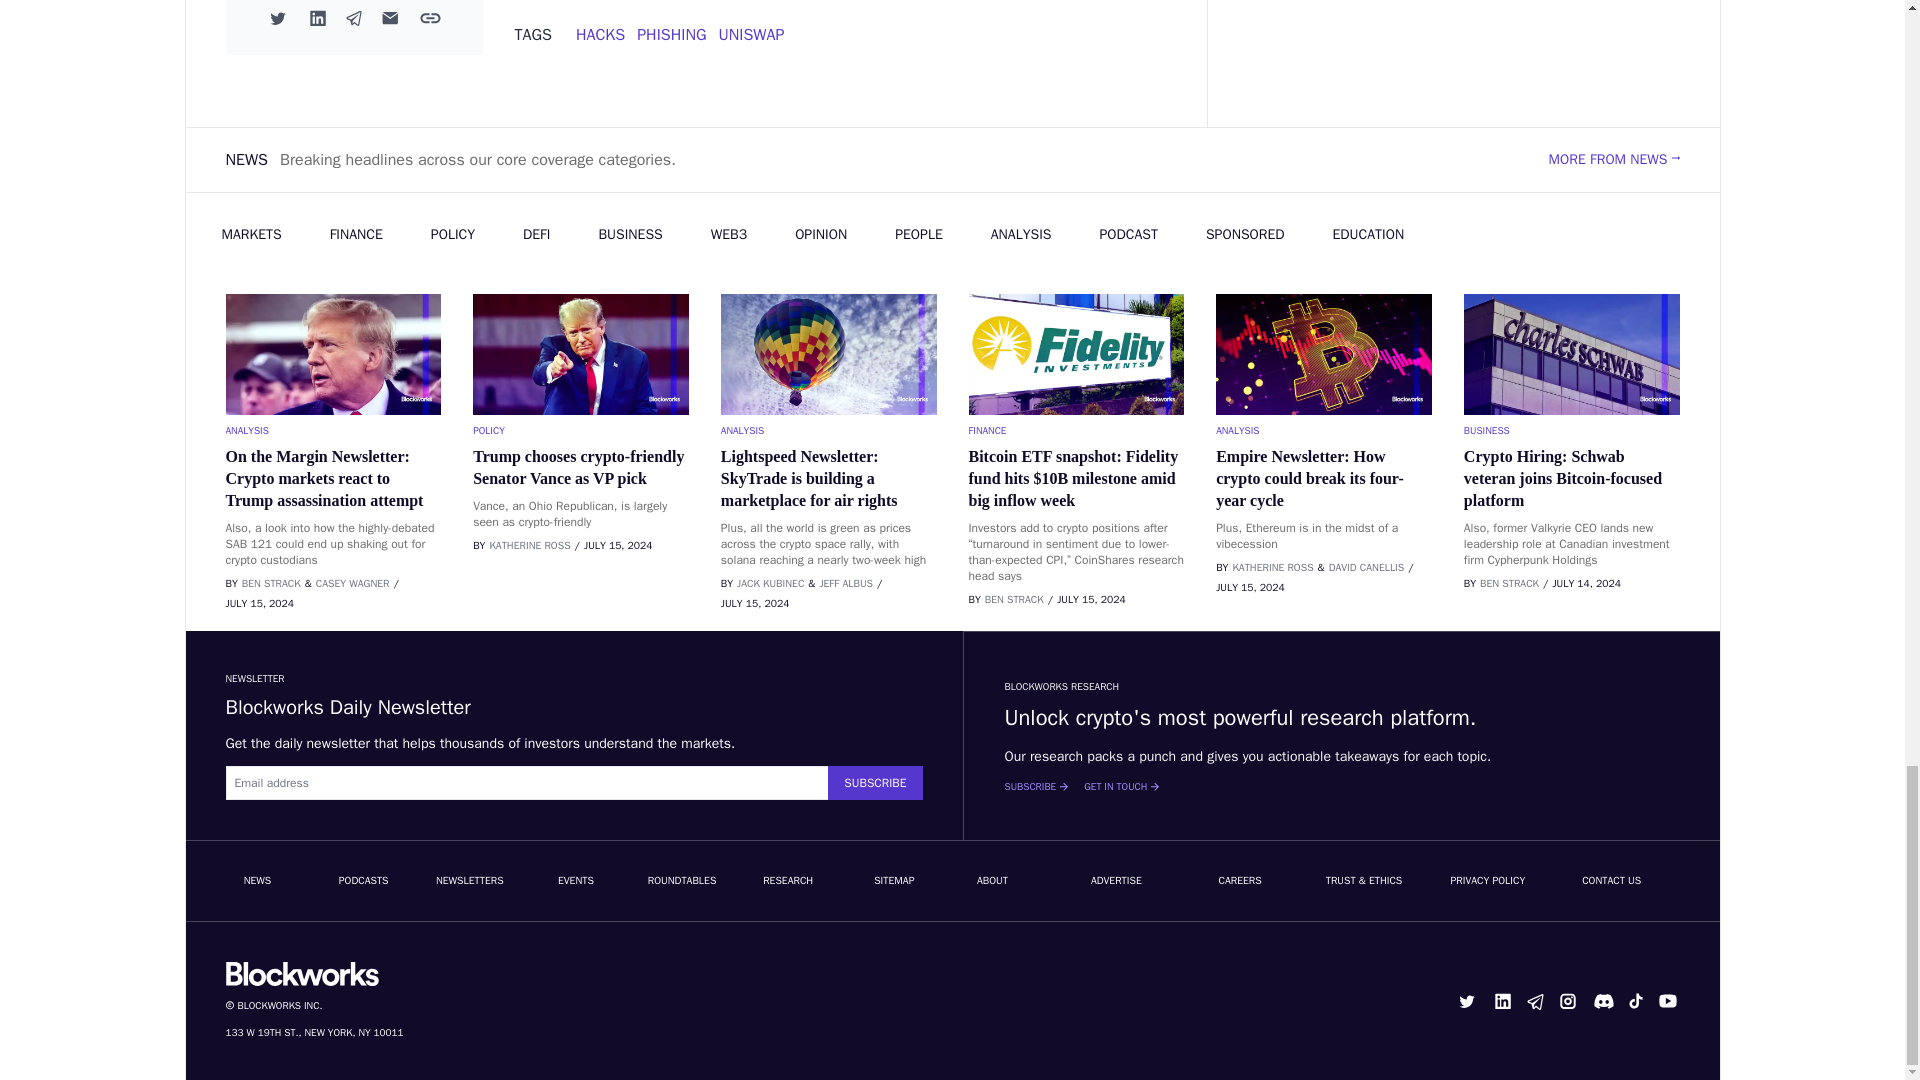  What do you see at coordinates (334, 430) in the screenshot?
I see `ANALYSIS` at bounding box center [334, 430].